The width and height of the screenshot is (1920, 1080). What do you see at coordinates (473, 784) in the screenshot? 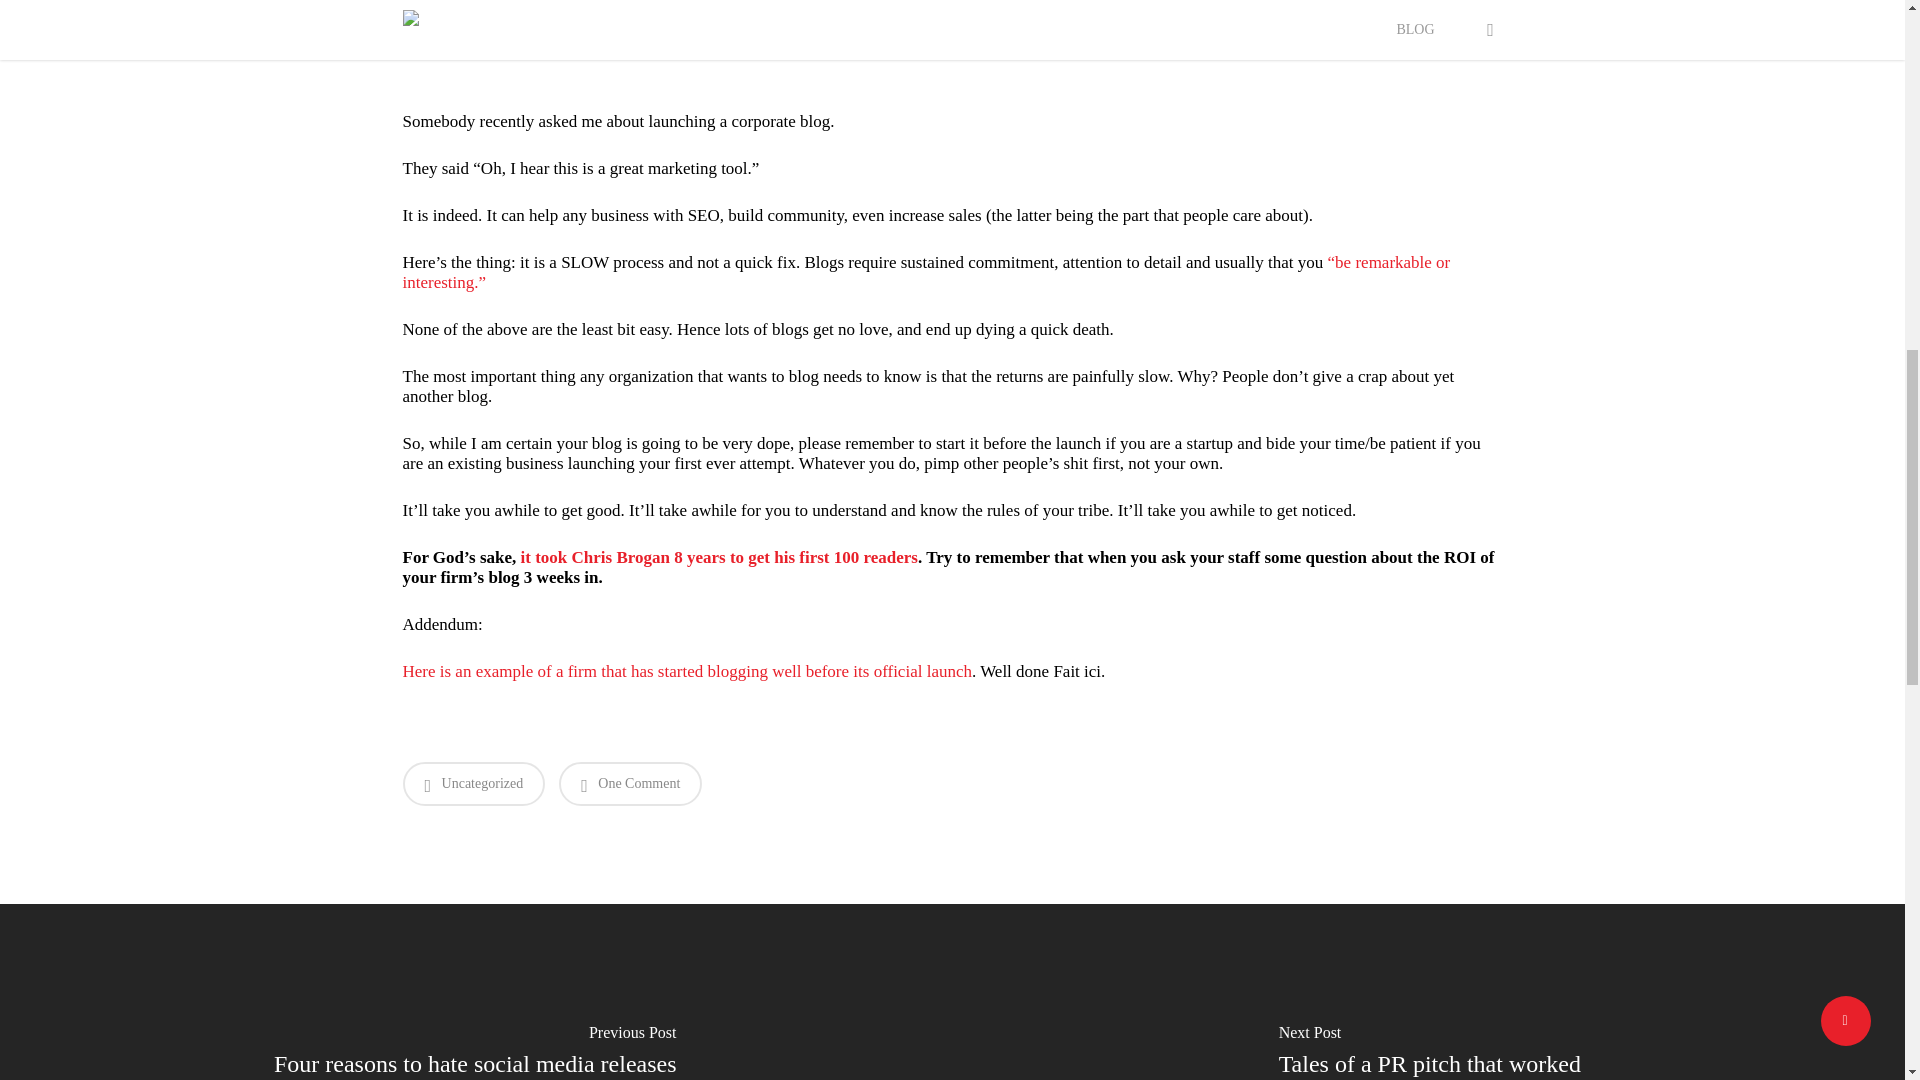
I see `Uncategorized` at bounding box center [473, 784].